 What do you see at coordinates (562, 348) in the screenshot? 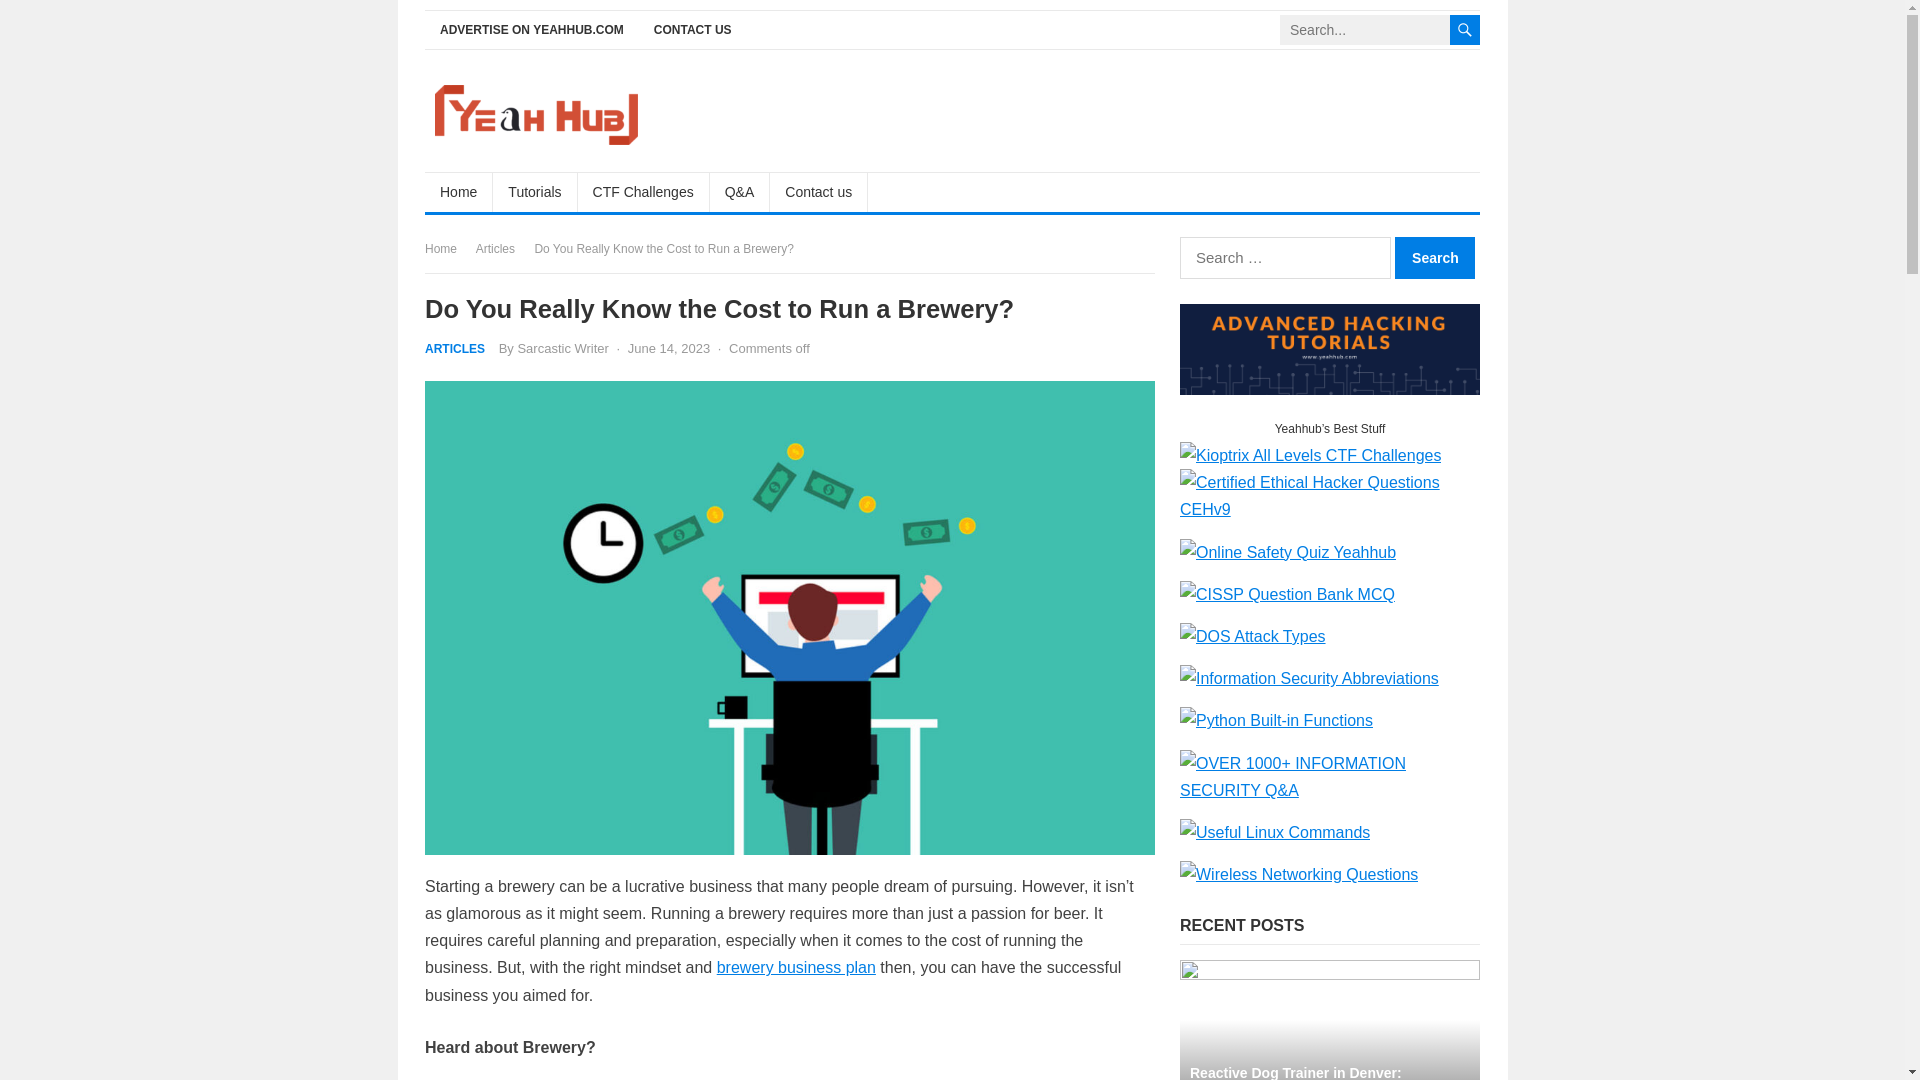
I see `Posts by Sarcastic Writer` at bounding box center [562, 348].